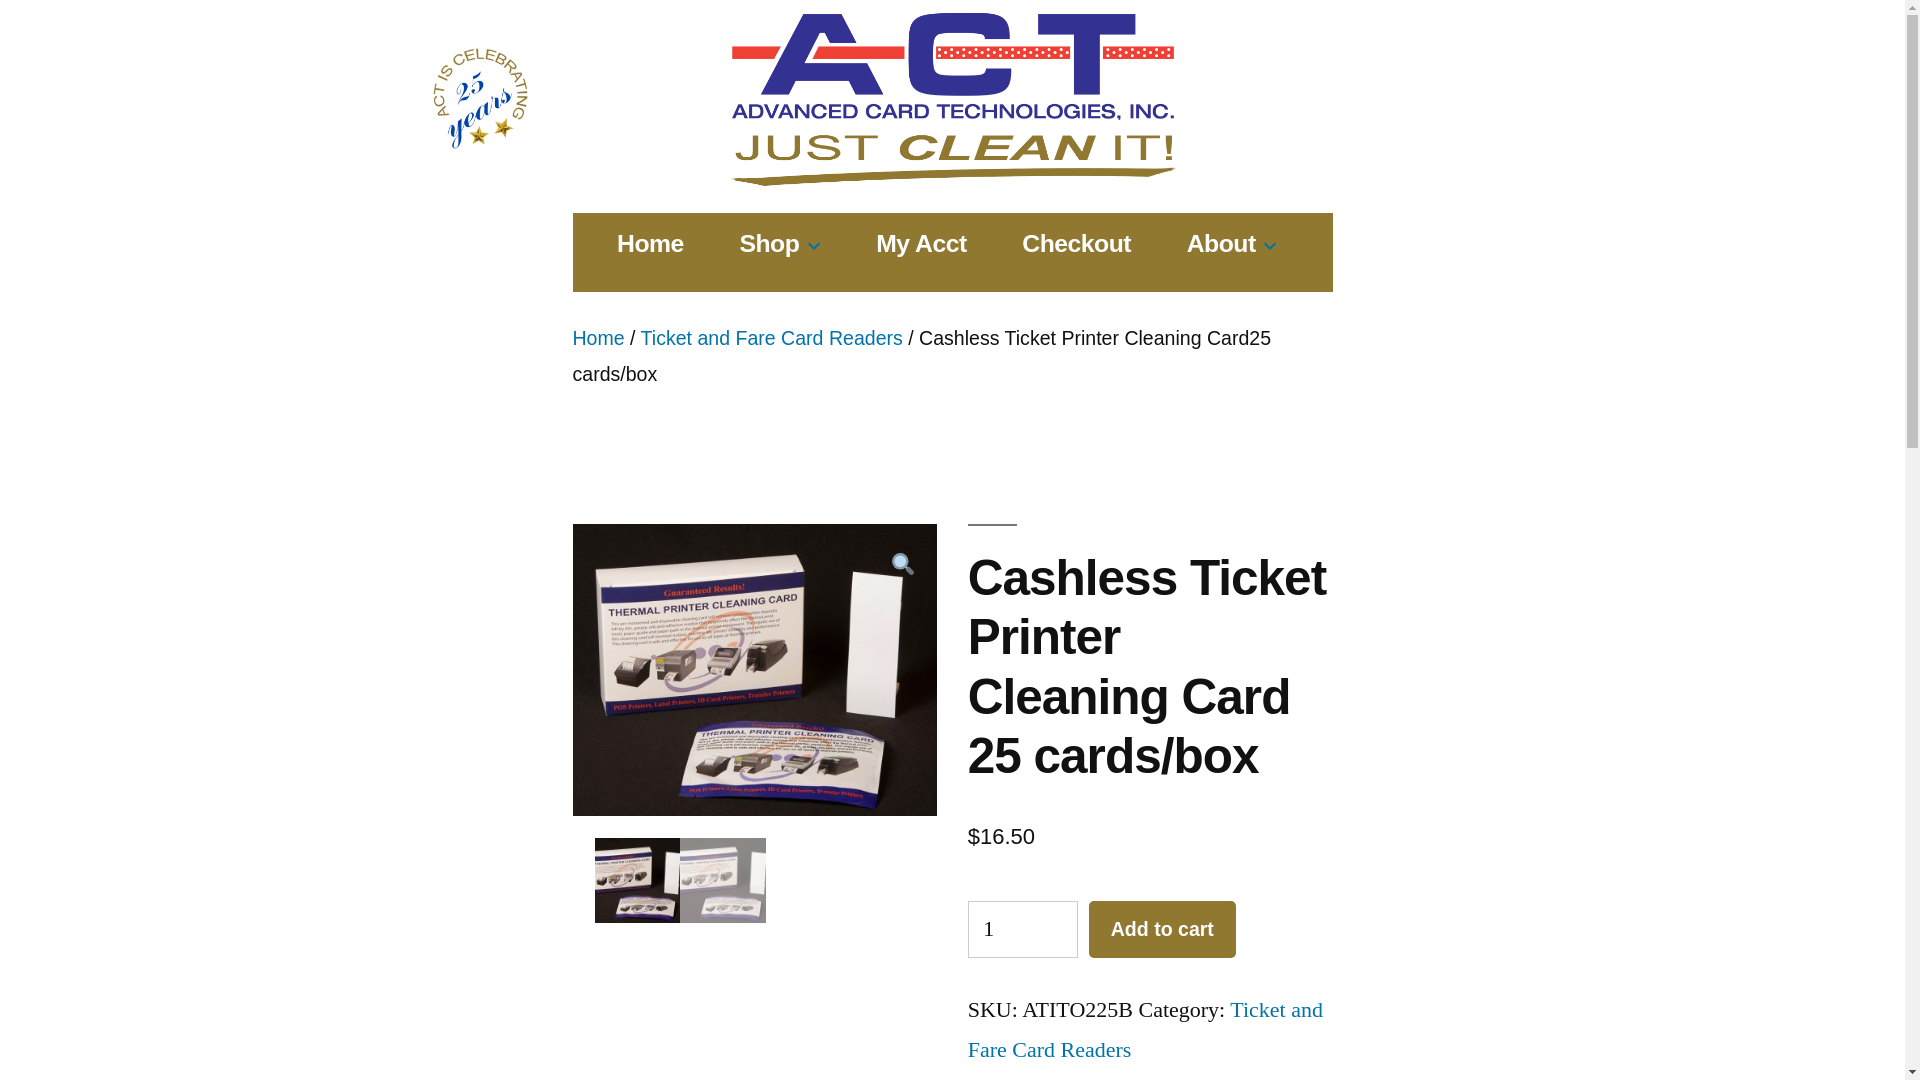 The height and width of the screenshot is (1080, 1920). What do you see at coordinates (1076, 244) in the screenshot?
I see `Checkout` at bounding box center [1076, 244].